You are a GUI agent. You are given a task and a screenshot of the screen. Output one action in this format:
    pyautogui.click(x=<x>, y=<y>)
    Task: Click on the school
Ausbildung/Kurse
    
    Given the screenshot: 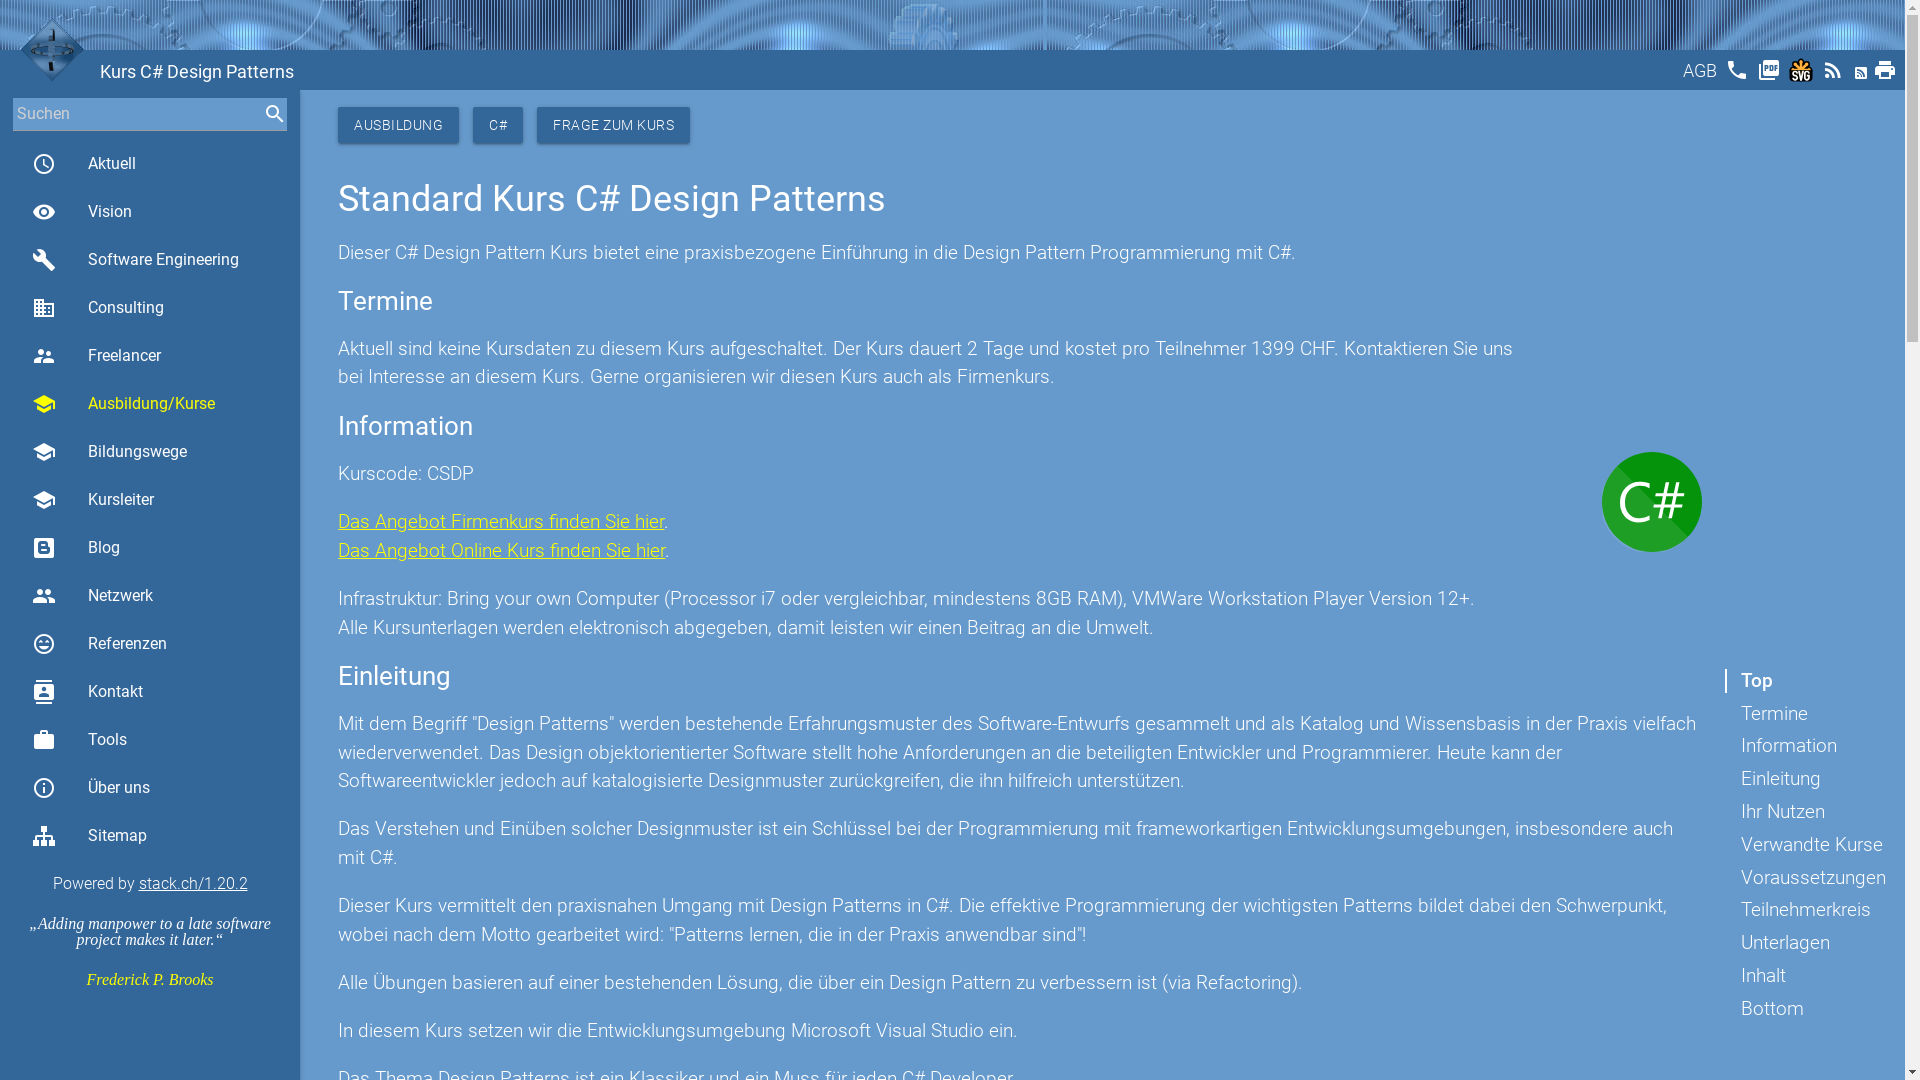 What is the action you would take?
    pyautogui.click(x=150, y=404)
    